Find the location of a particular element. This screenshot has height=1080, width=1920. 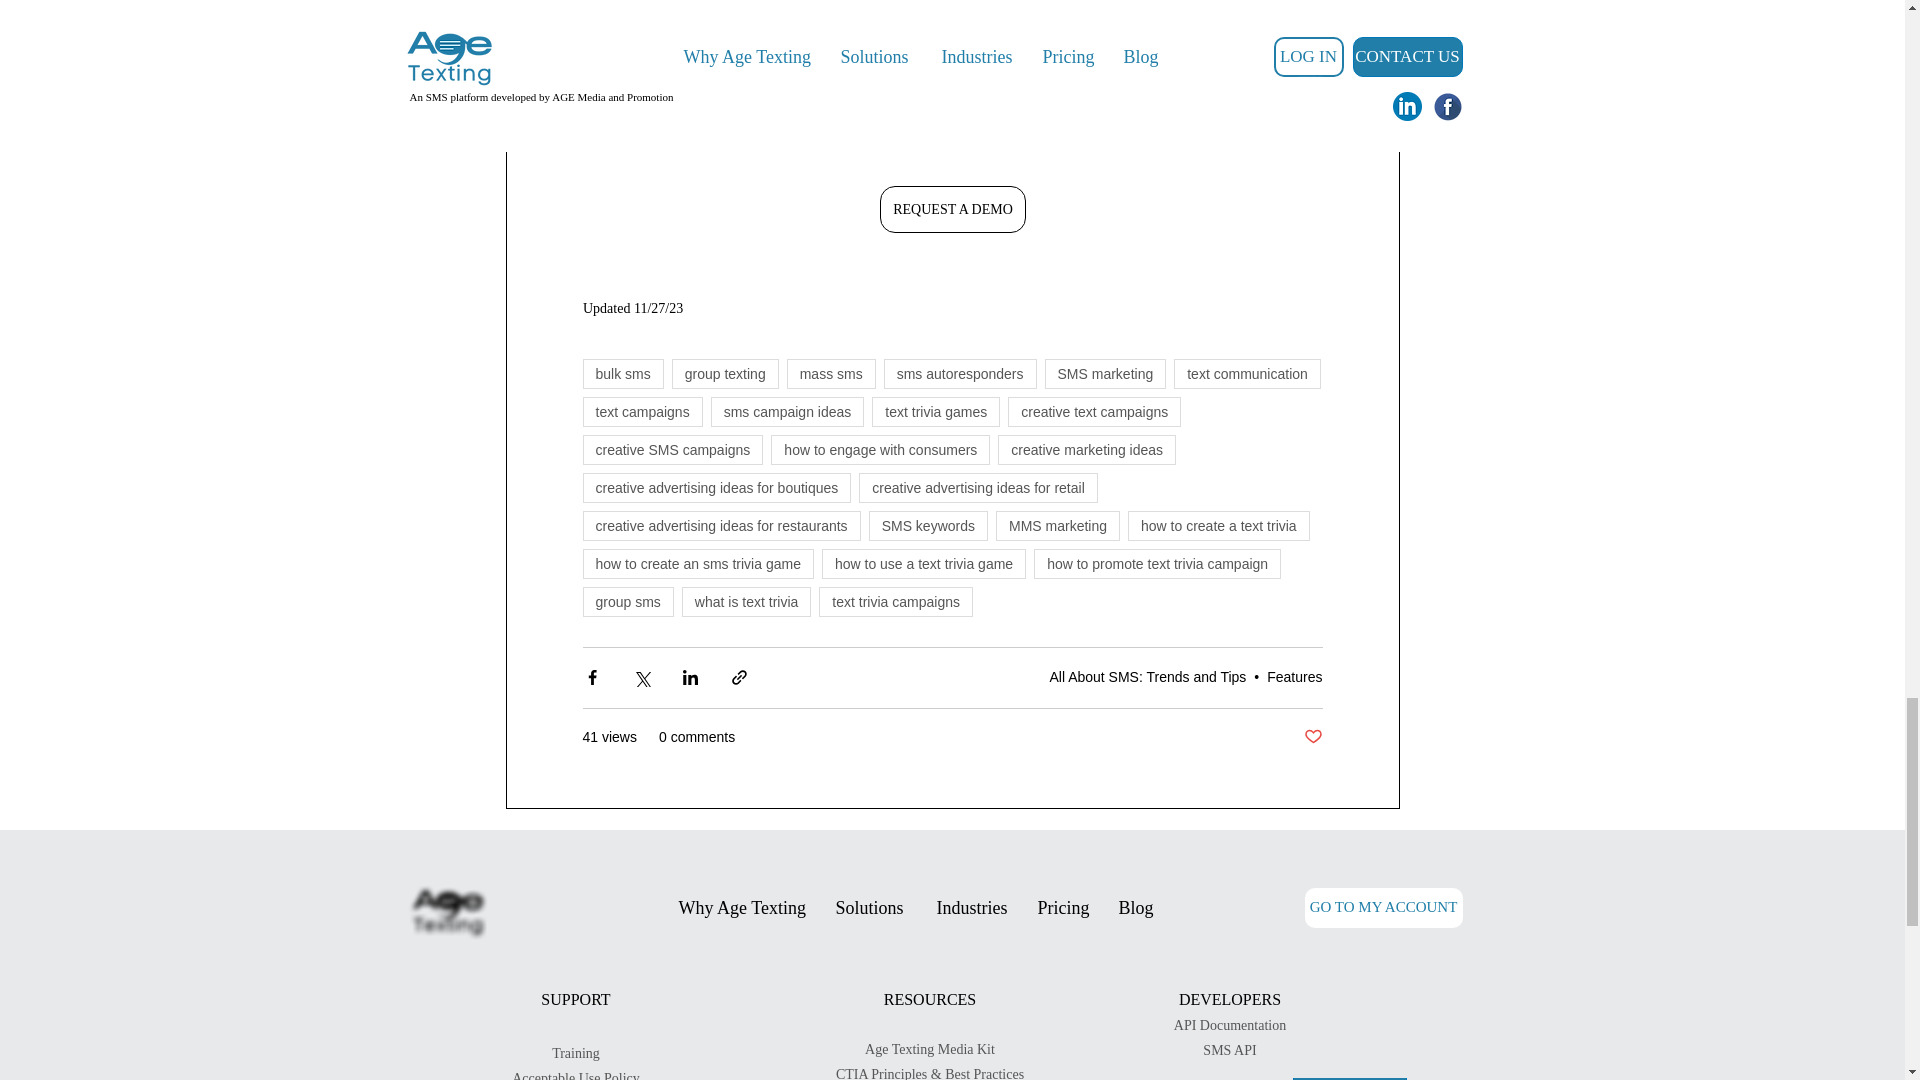

REQUEST A DEMO is located at coordinates (952, 209).